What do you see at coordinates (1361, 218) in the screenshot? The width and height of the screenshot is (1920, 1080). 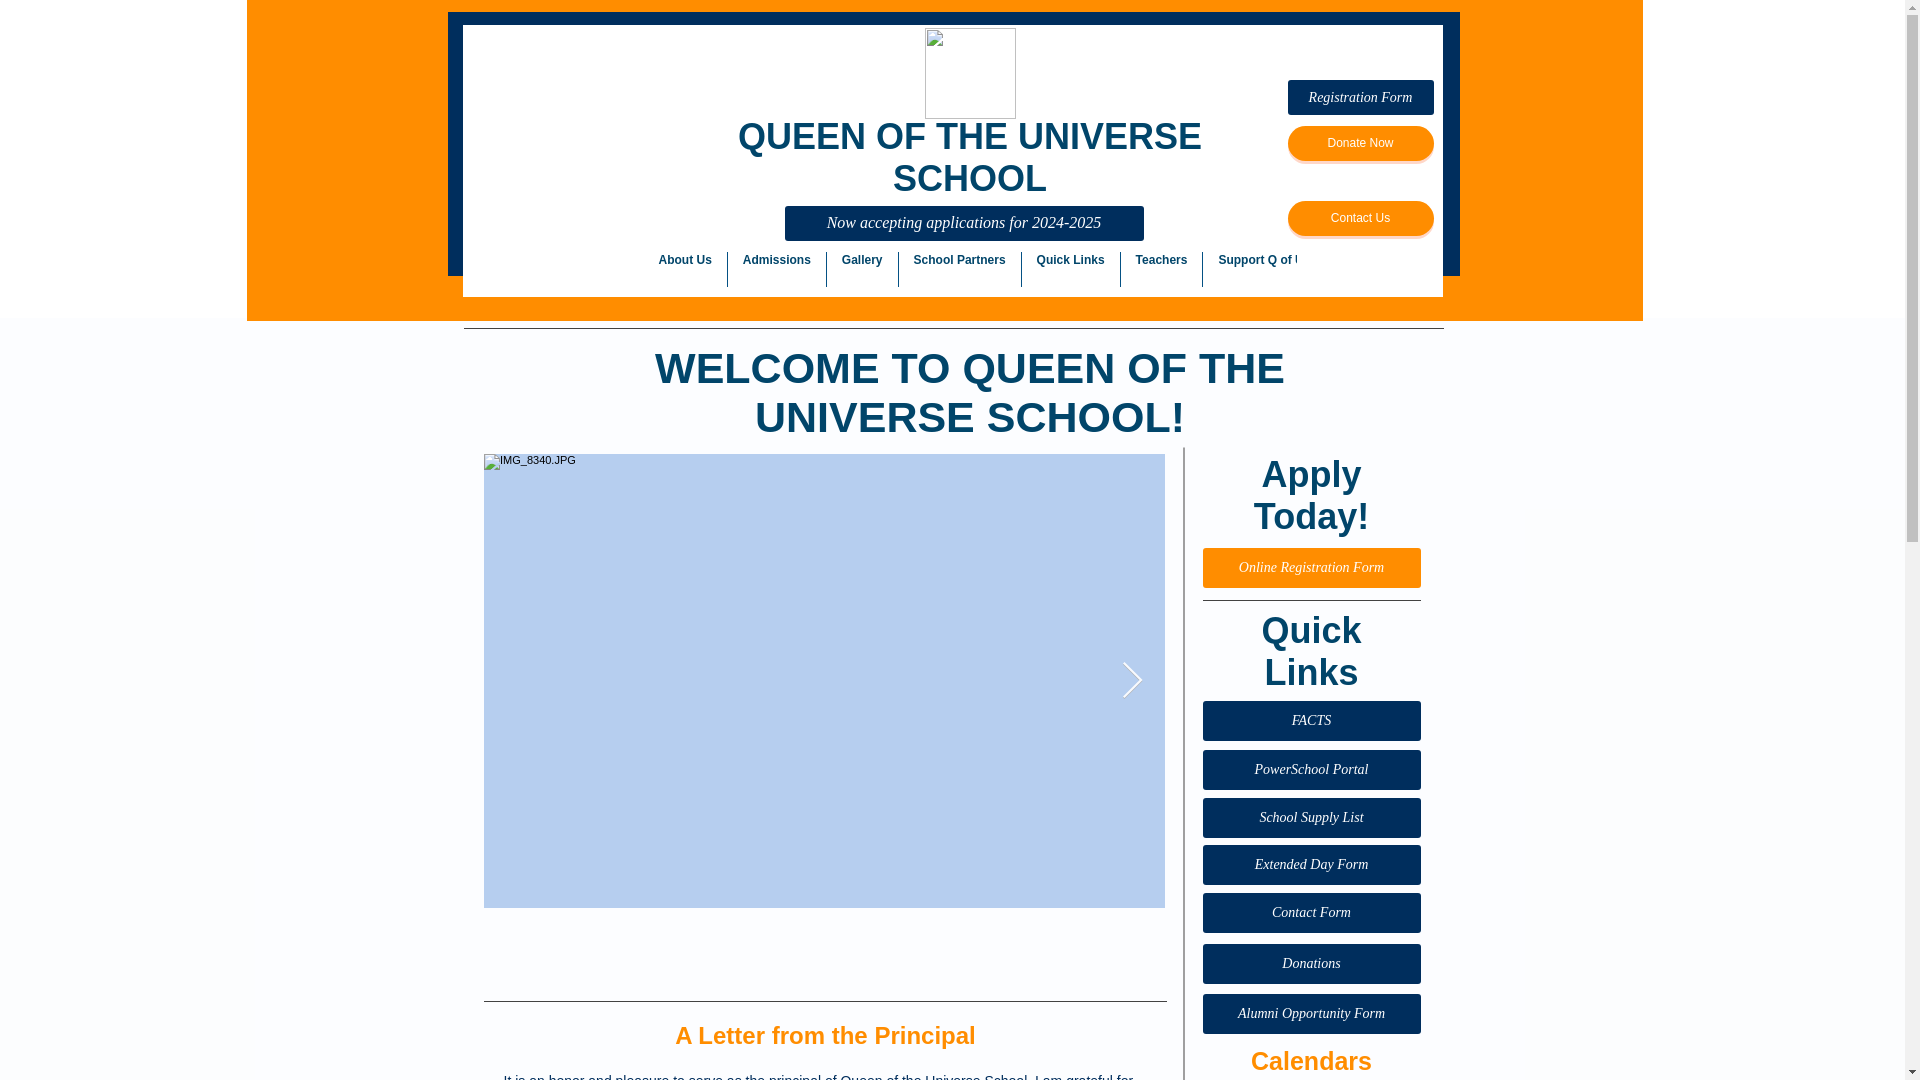 I see `Contact Us` at bounding box center [1361, 218].